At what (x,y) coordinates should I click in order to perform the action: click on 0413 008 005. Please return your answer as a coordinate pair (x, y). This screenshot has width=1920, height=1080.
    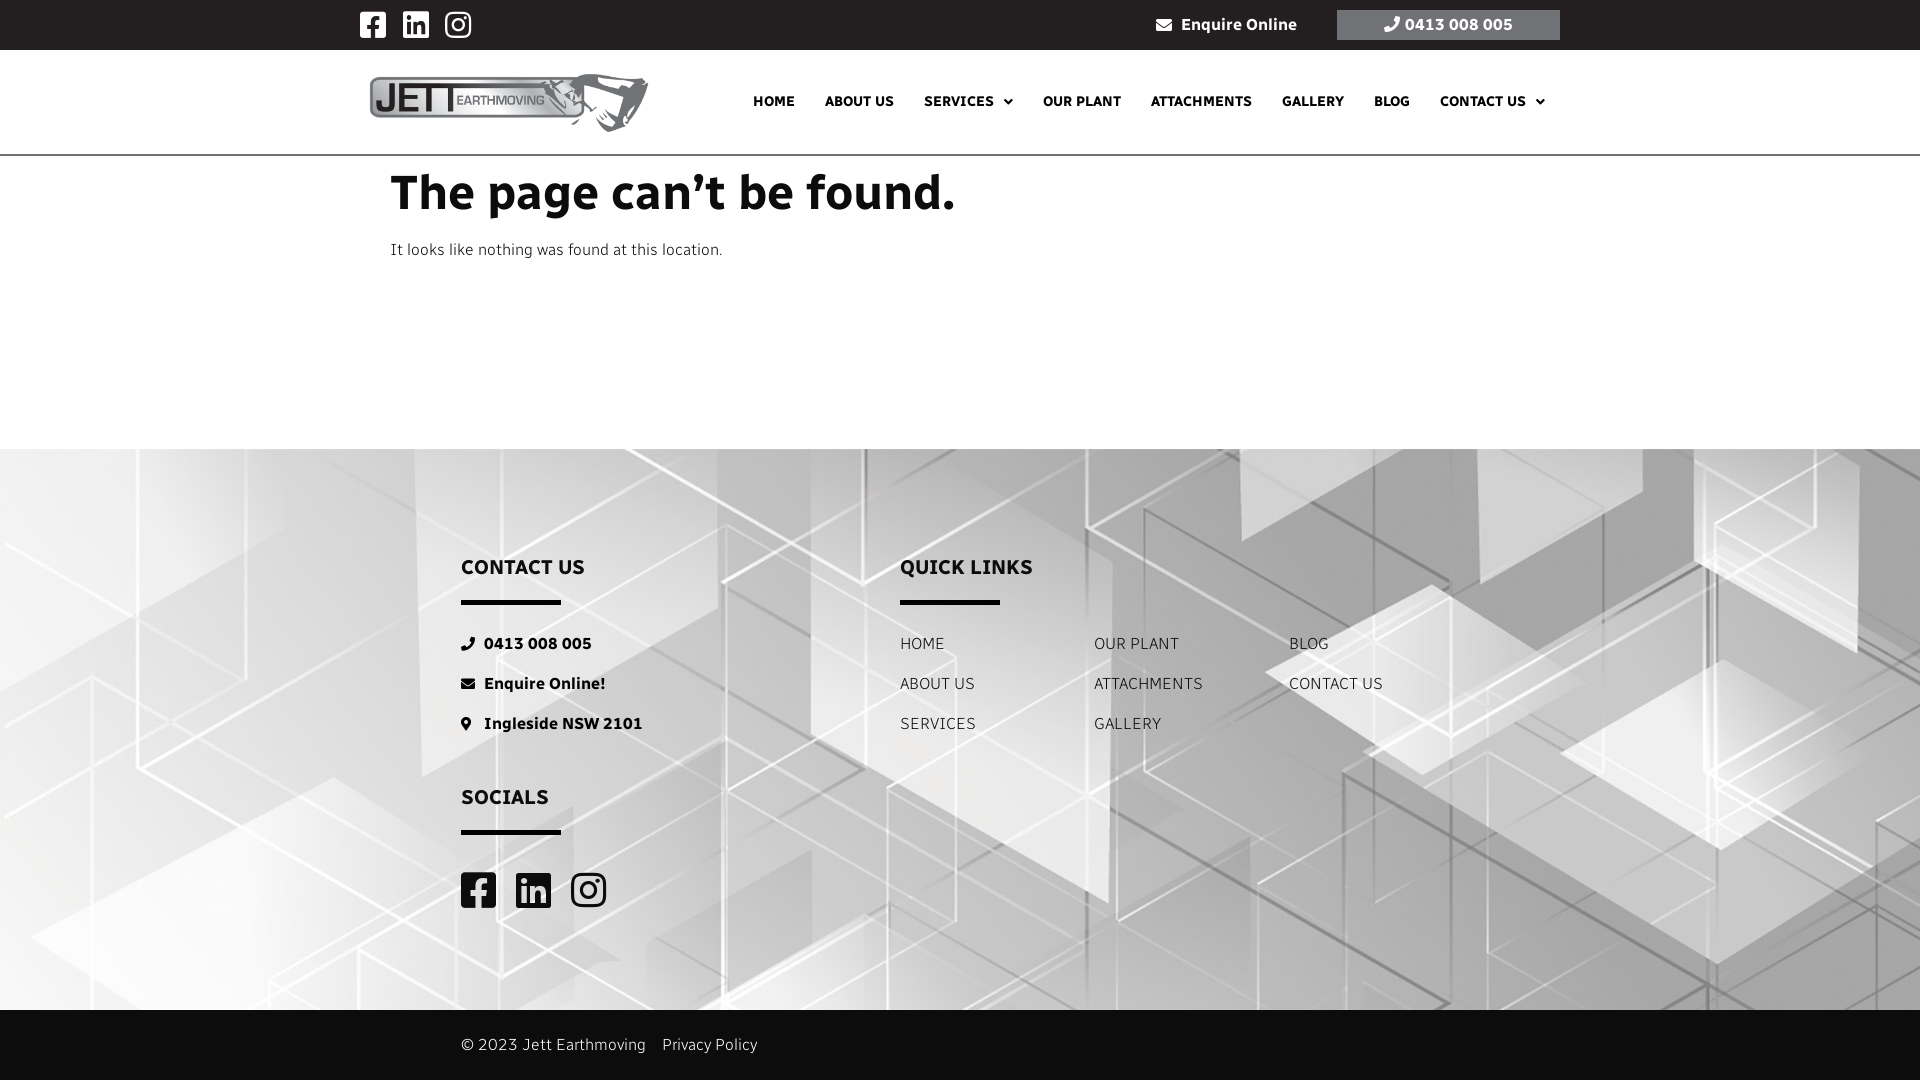
    Looking at the image, I should click on (658, 644).